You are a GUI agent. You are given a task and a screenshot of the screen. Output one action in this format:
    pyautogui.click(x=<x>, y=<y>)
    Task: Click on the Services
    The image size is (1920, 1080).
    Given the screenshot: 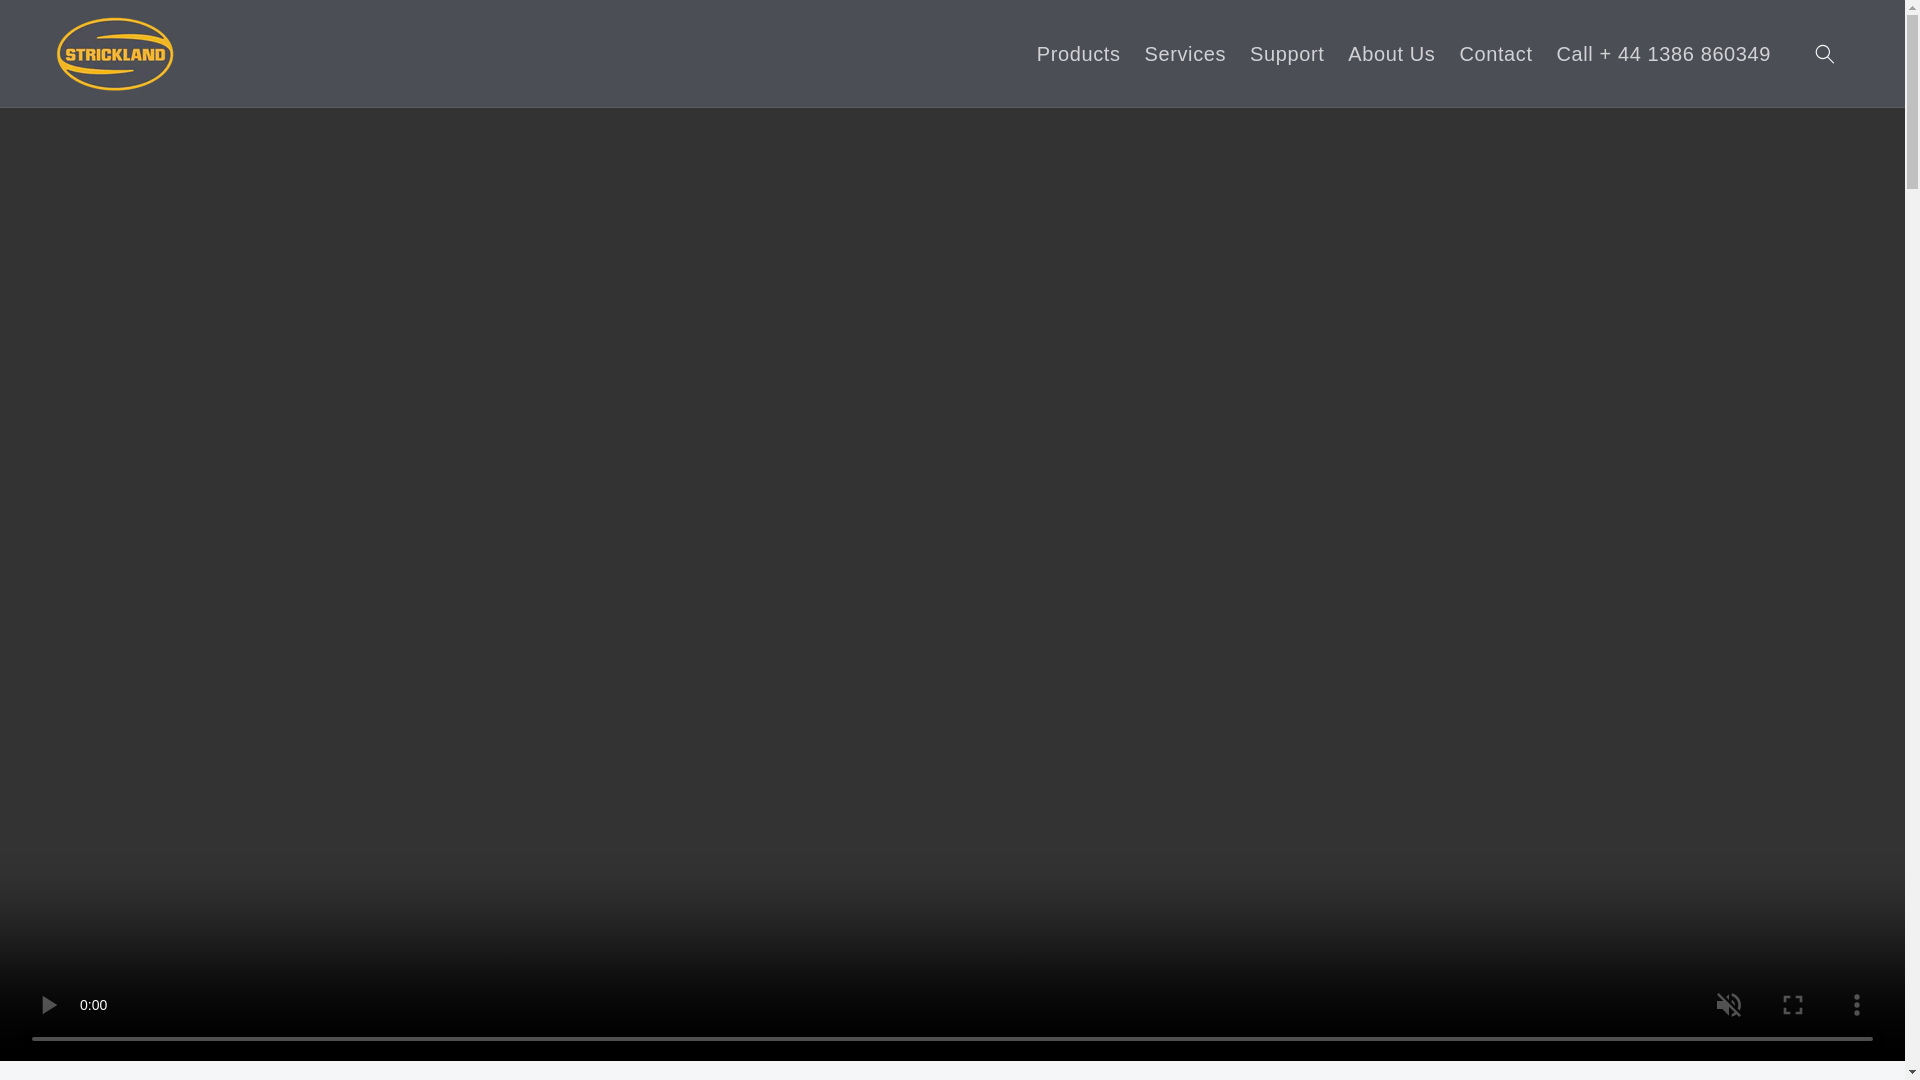 What is the action you would take?
    pyautogui.click(x=1185, y=52)
    